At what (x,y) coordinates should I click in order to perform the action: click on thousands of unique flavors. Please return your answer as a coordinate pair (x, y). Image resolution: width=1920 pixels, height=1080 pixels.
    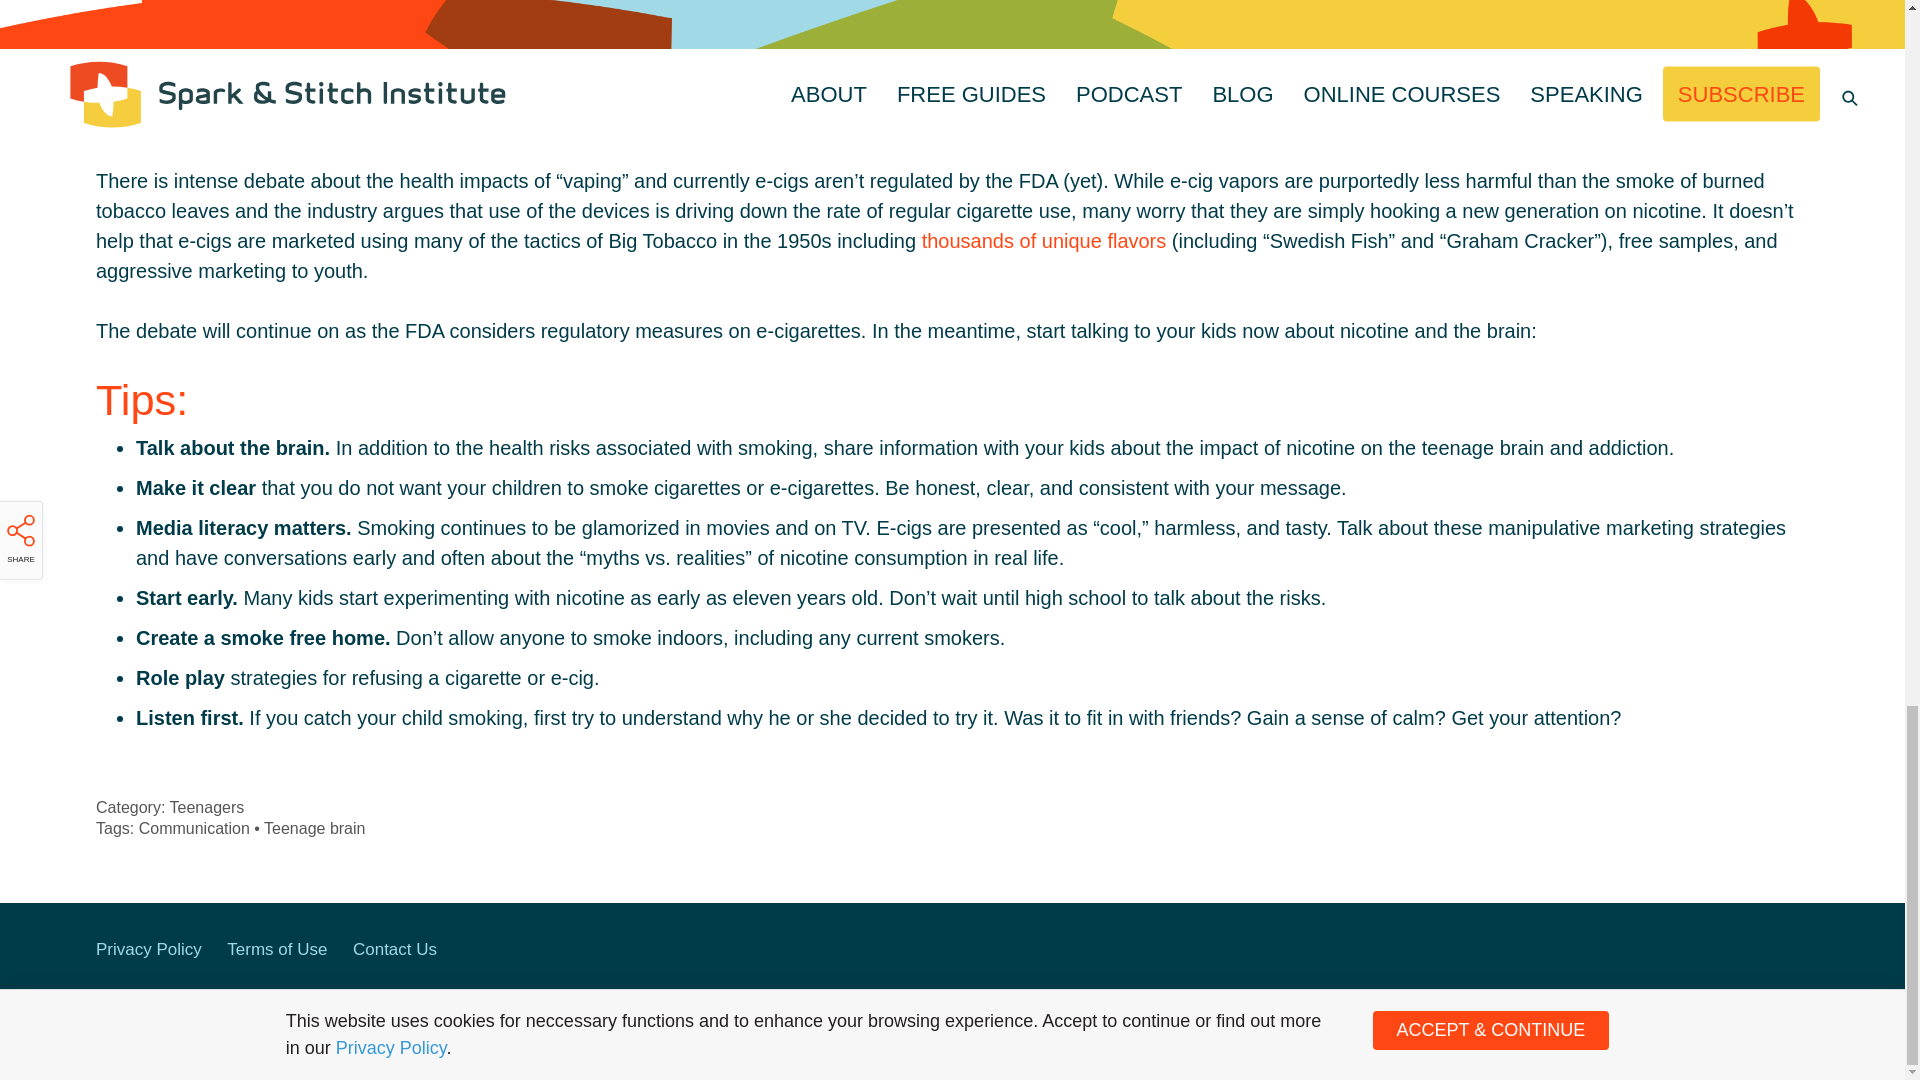
    Looking at the image, I should click on (1044, 240).